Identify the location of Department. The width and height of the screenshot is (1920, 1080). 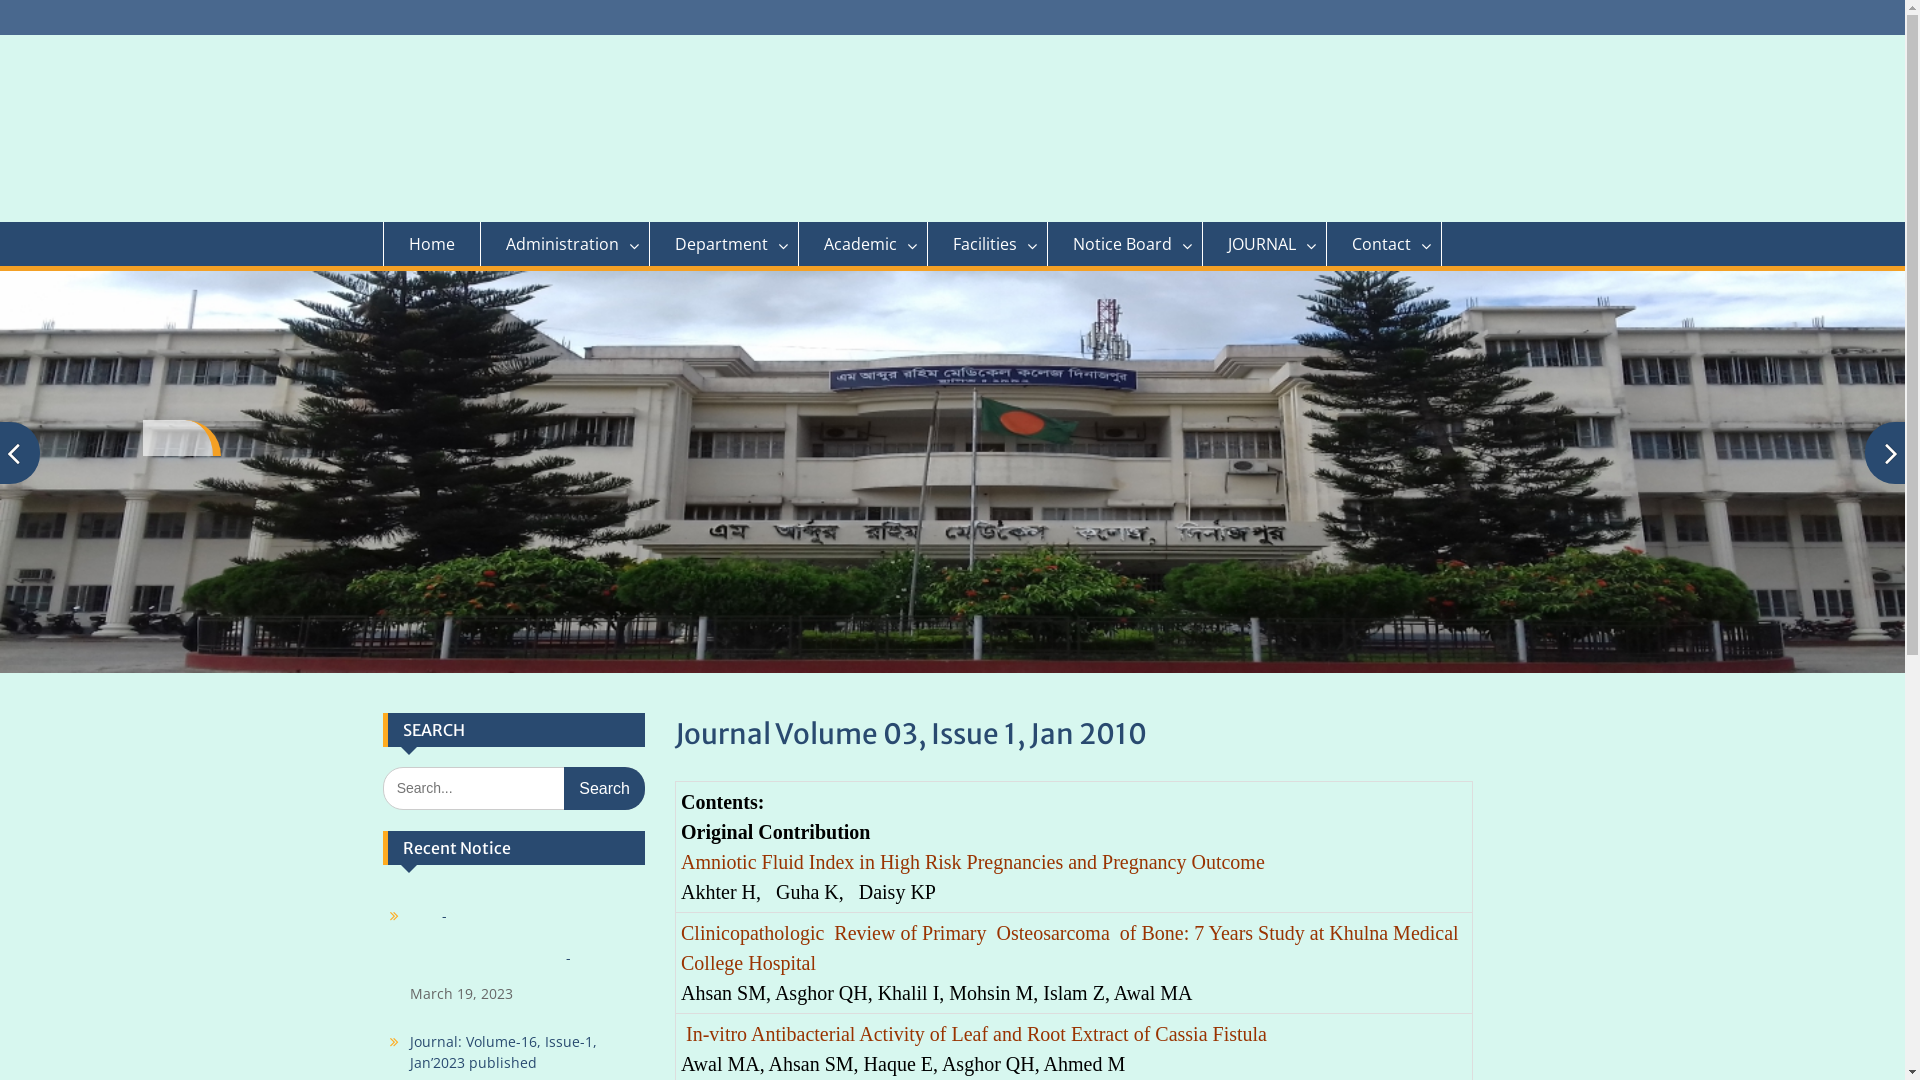
(724, 244).